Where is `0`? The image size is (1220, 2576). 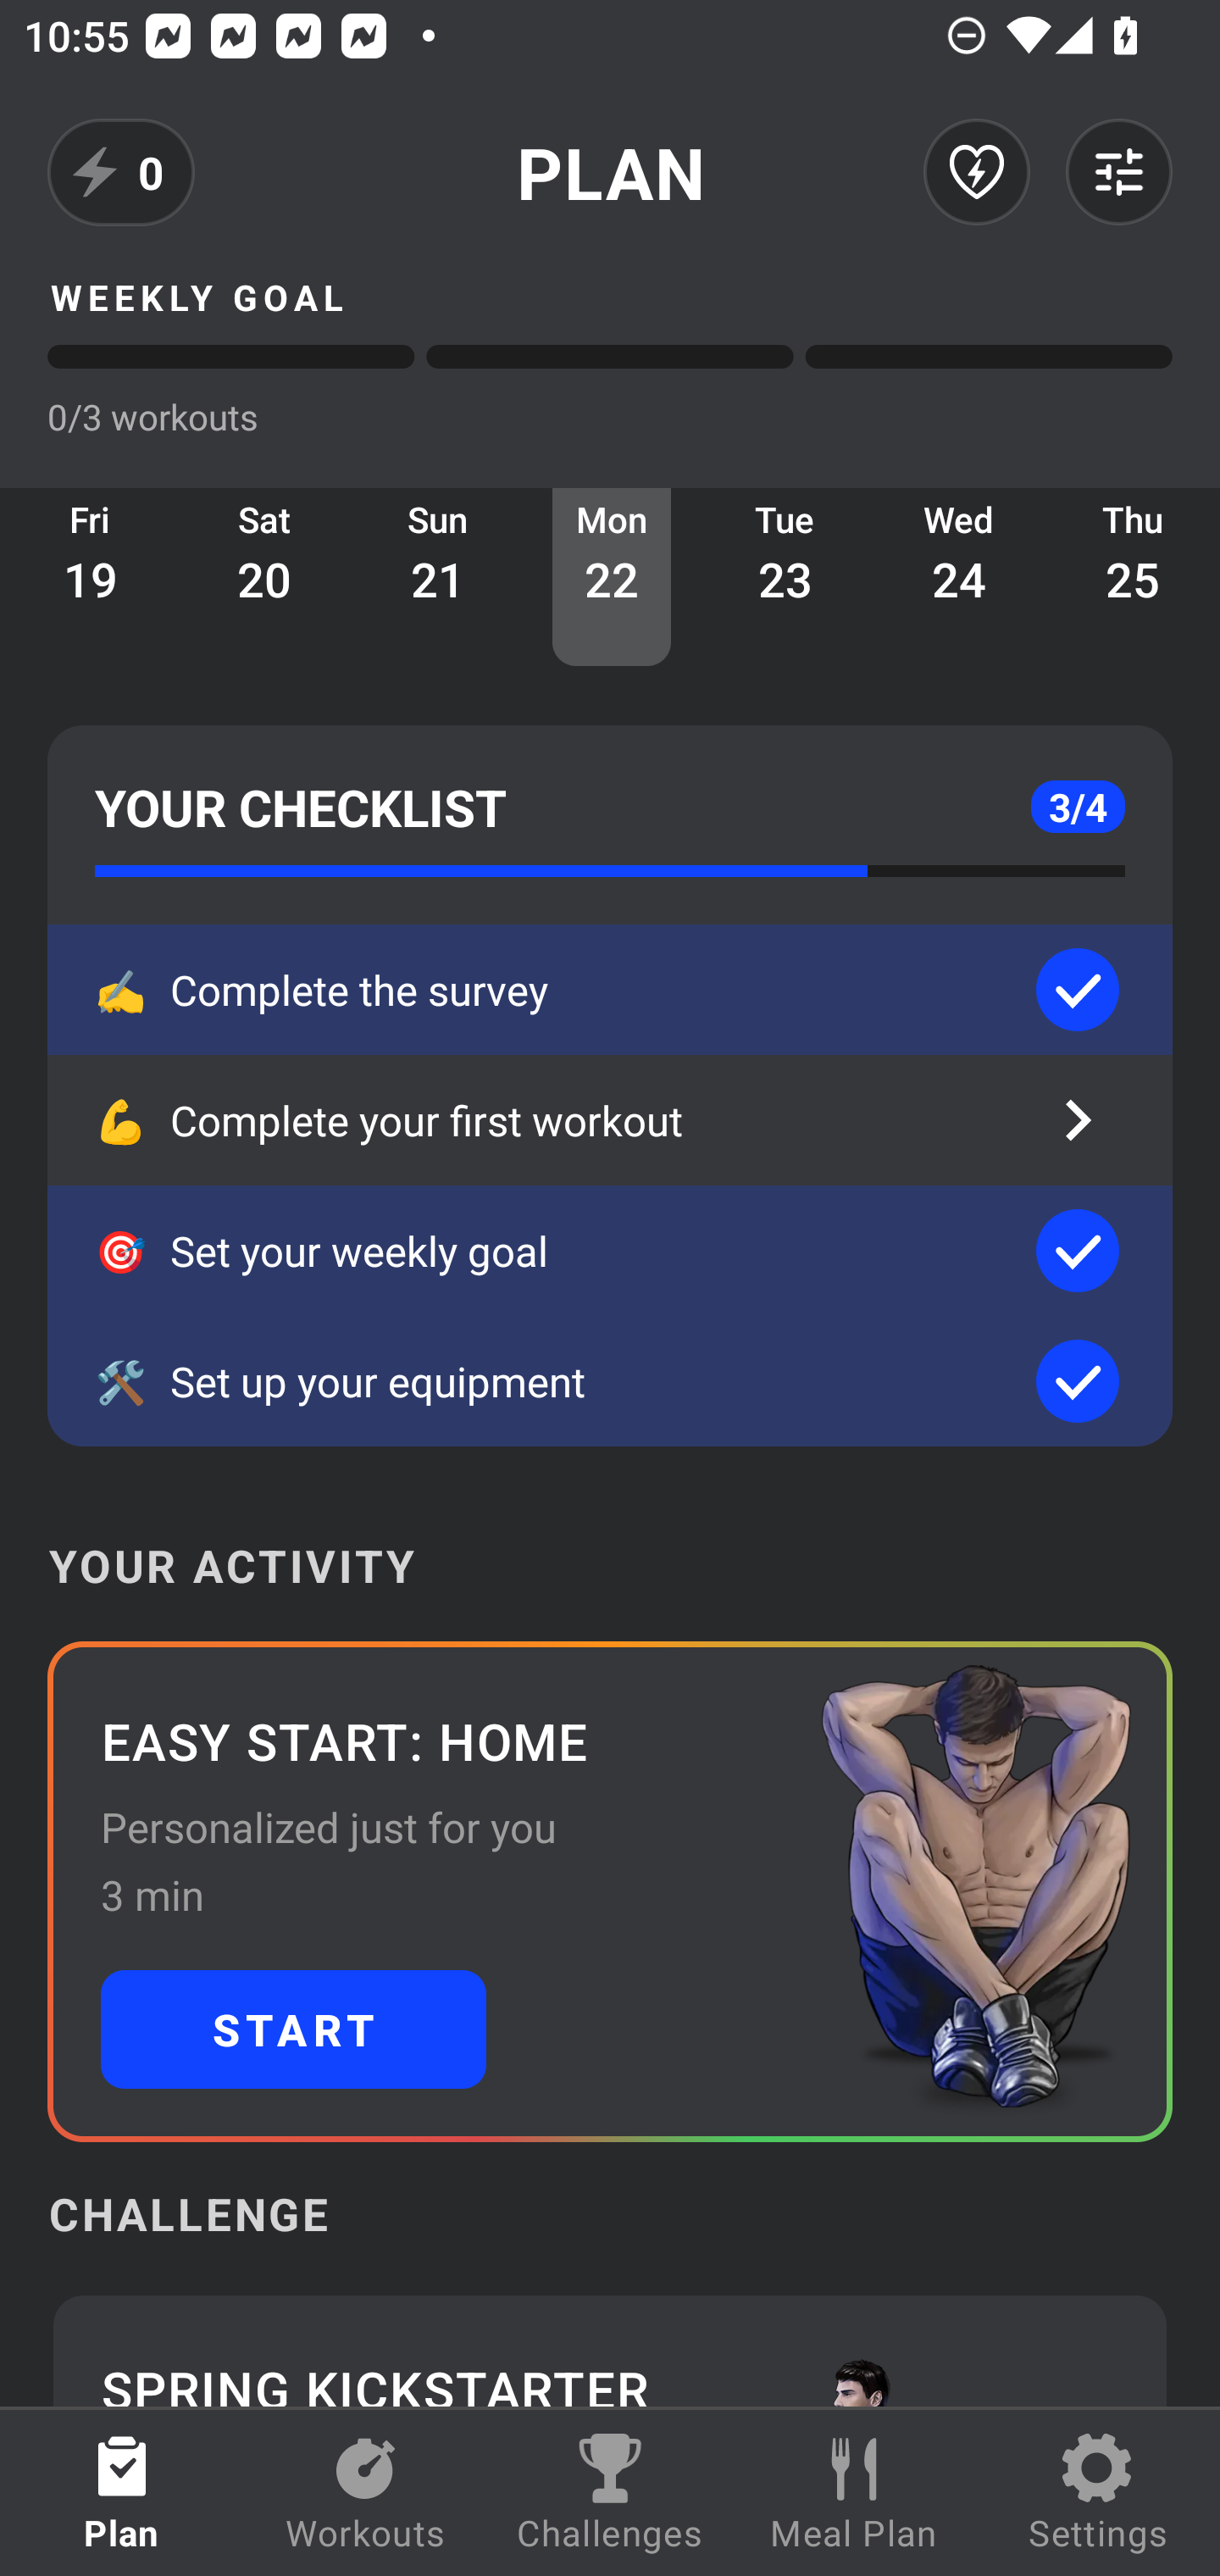
0 is located at coordinates (121, 172).